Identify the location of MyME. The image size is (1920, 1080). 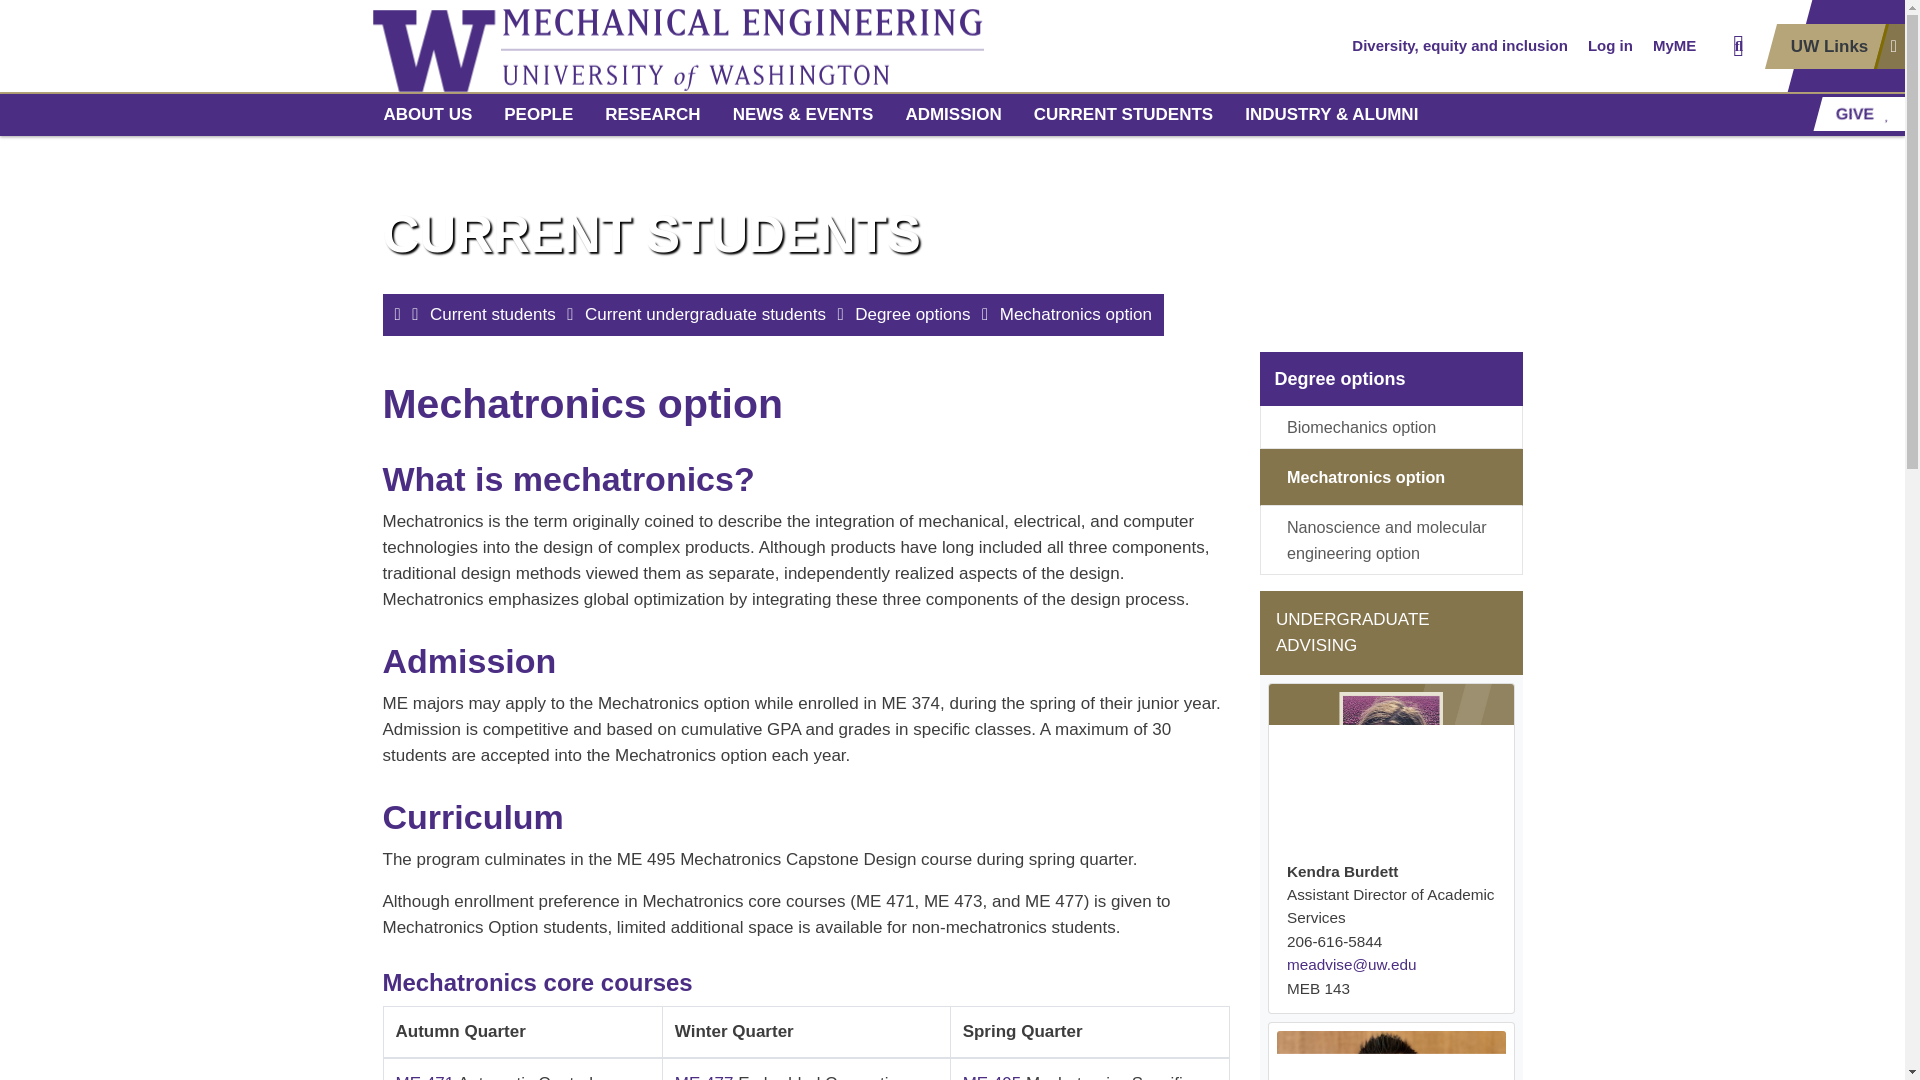
(1674, 46).